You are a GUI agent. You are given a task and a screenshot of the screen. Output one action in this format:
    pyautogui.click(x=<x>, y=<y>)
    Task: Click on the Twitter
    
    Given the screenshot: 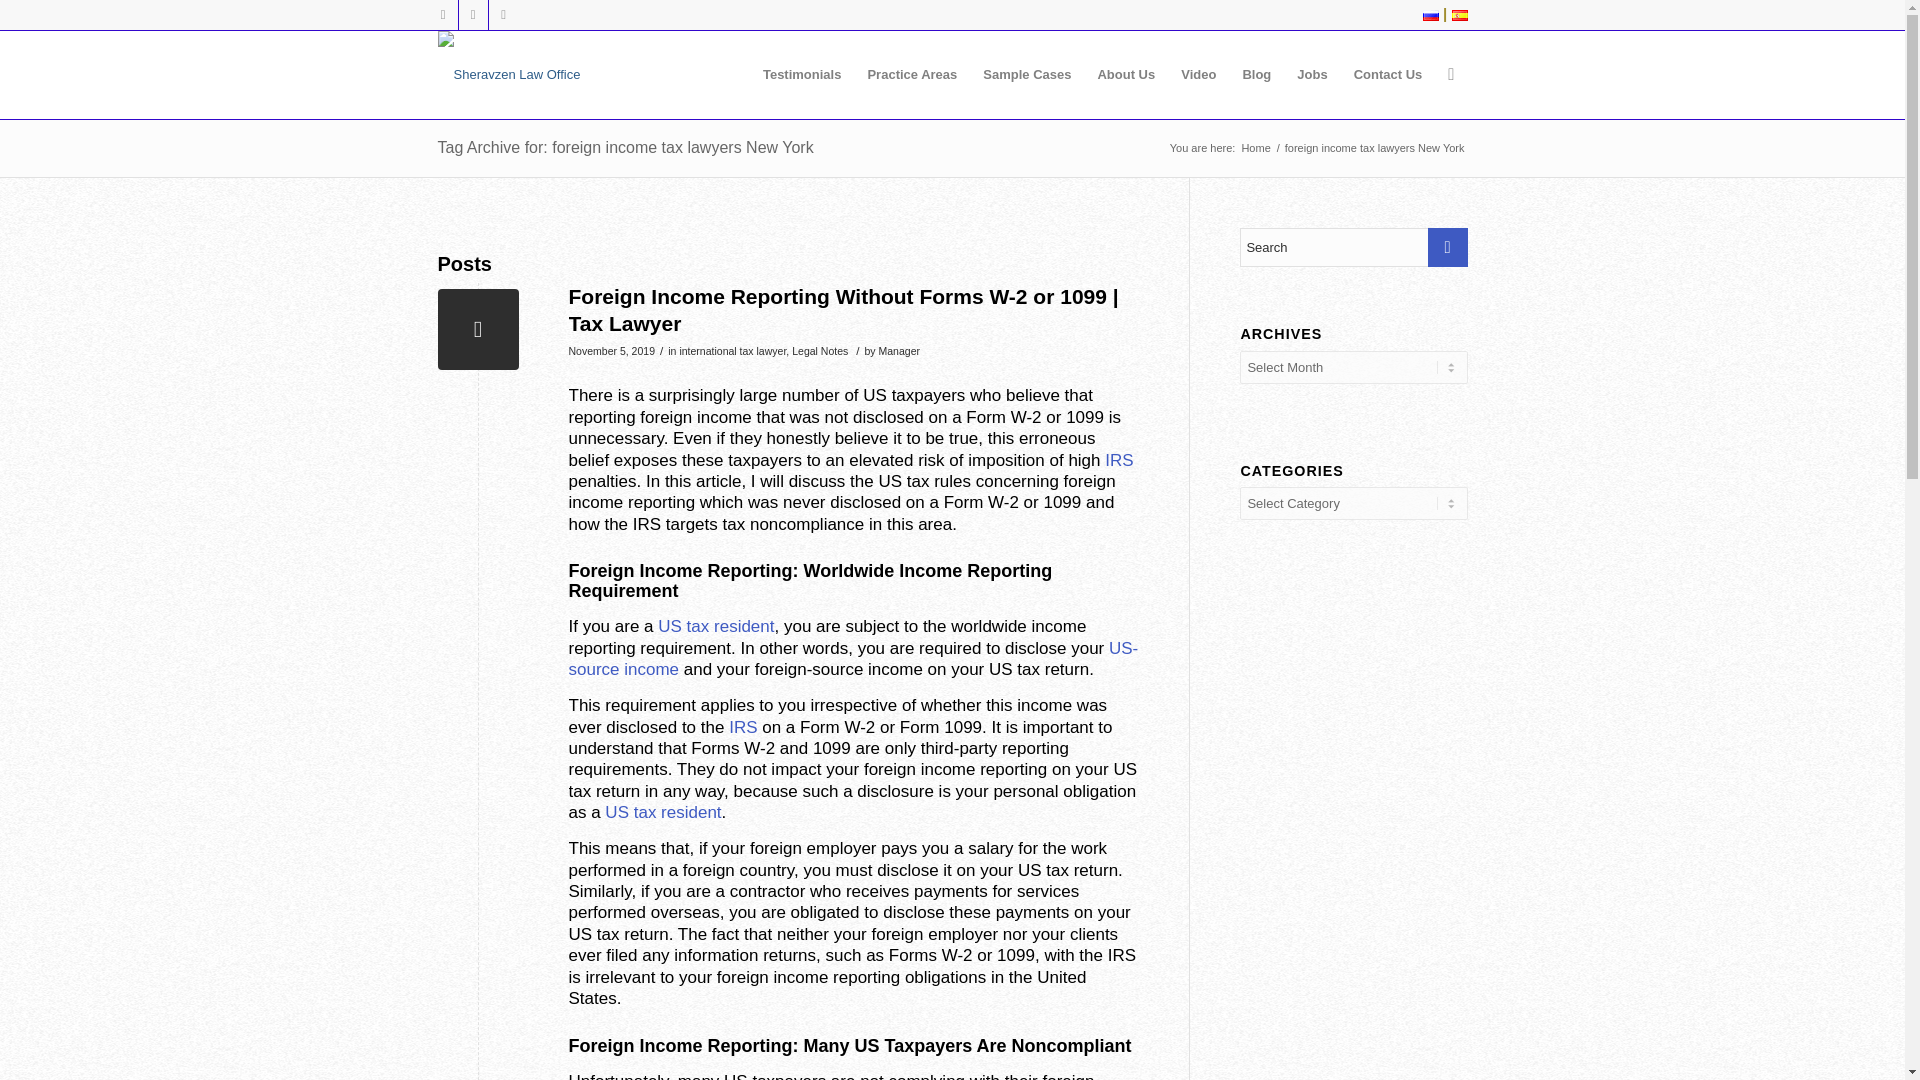 What is the action you would take?
    pyautogui.click(x=442, y=15)
    